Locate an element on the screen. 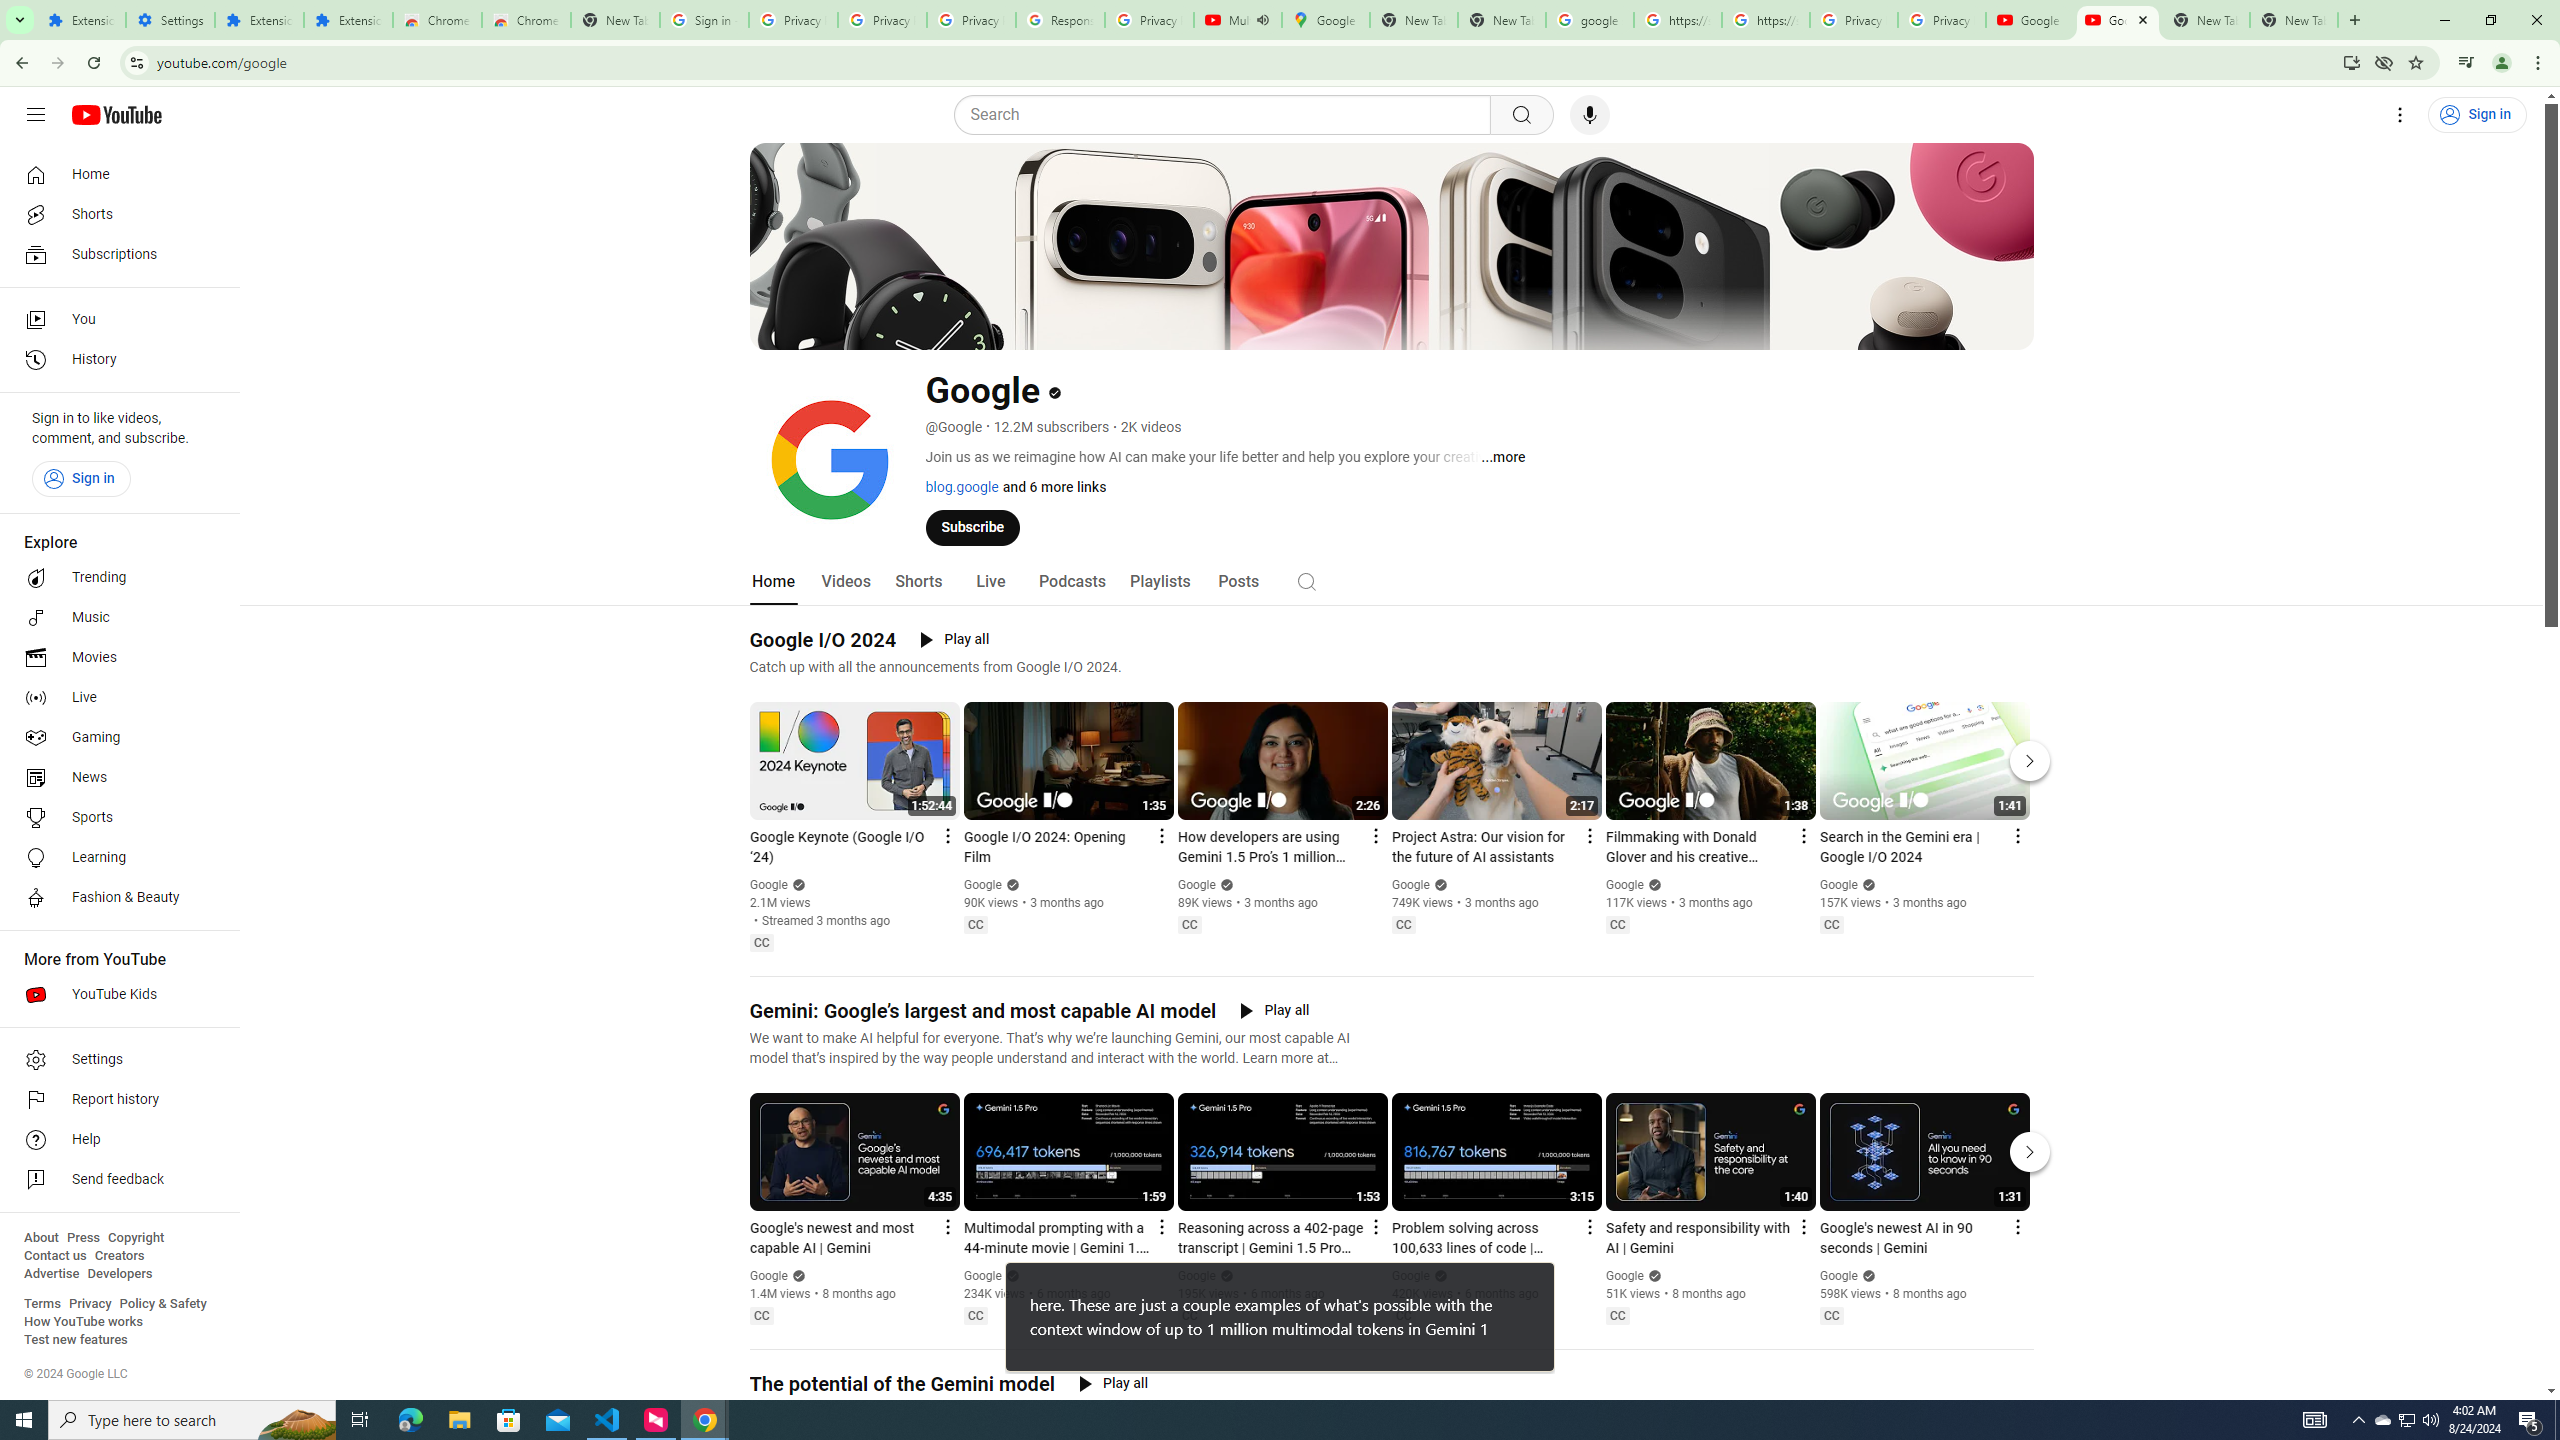 Image resolution: width=2560 pixels, height=1440 pixels. Developers is located at coordinates (120, 1274).